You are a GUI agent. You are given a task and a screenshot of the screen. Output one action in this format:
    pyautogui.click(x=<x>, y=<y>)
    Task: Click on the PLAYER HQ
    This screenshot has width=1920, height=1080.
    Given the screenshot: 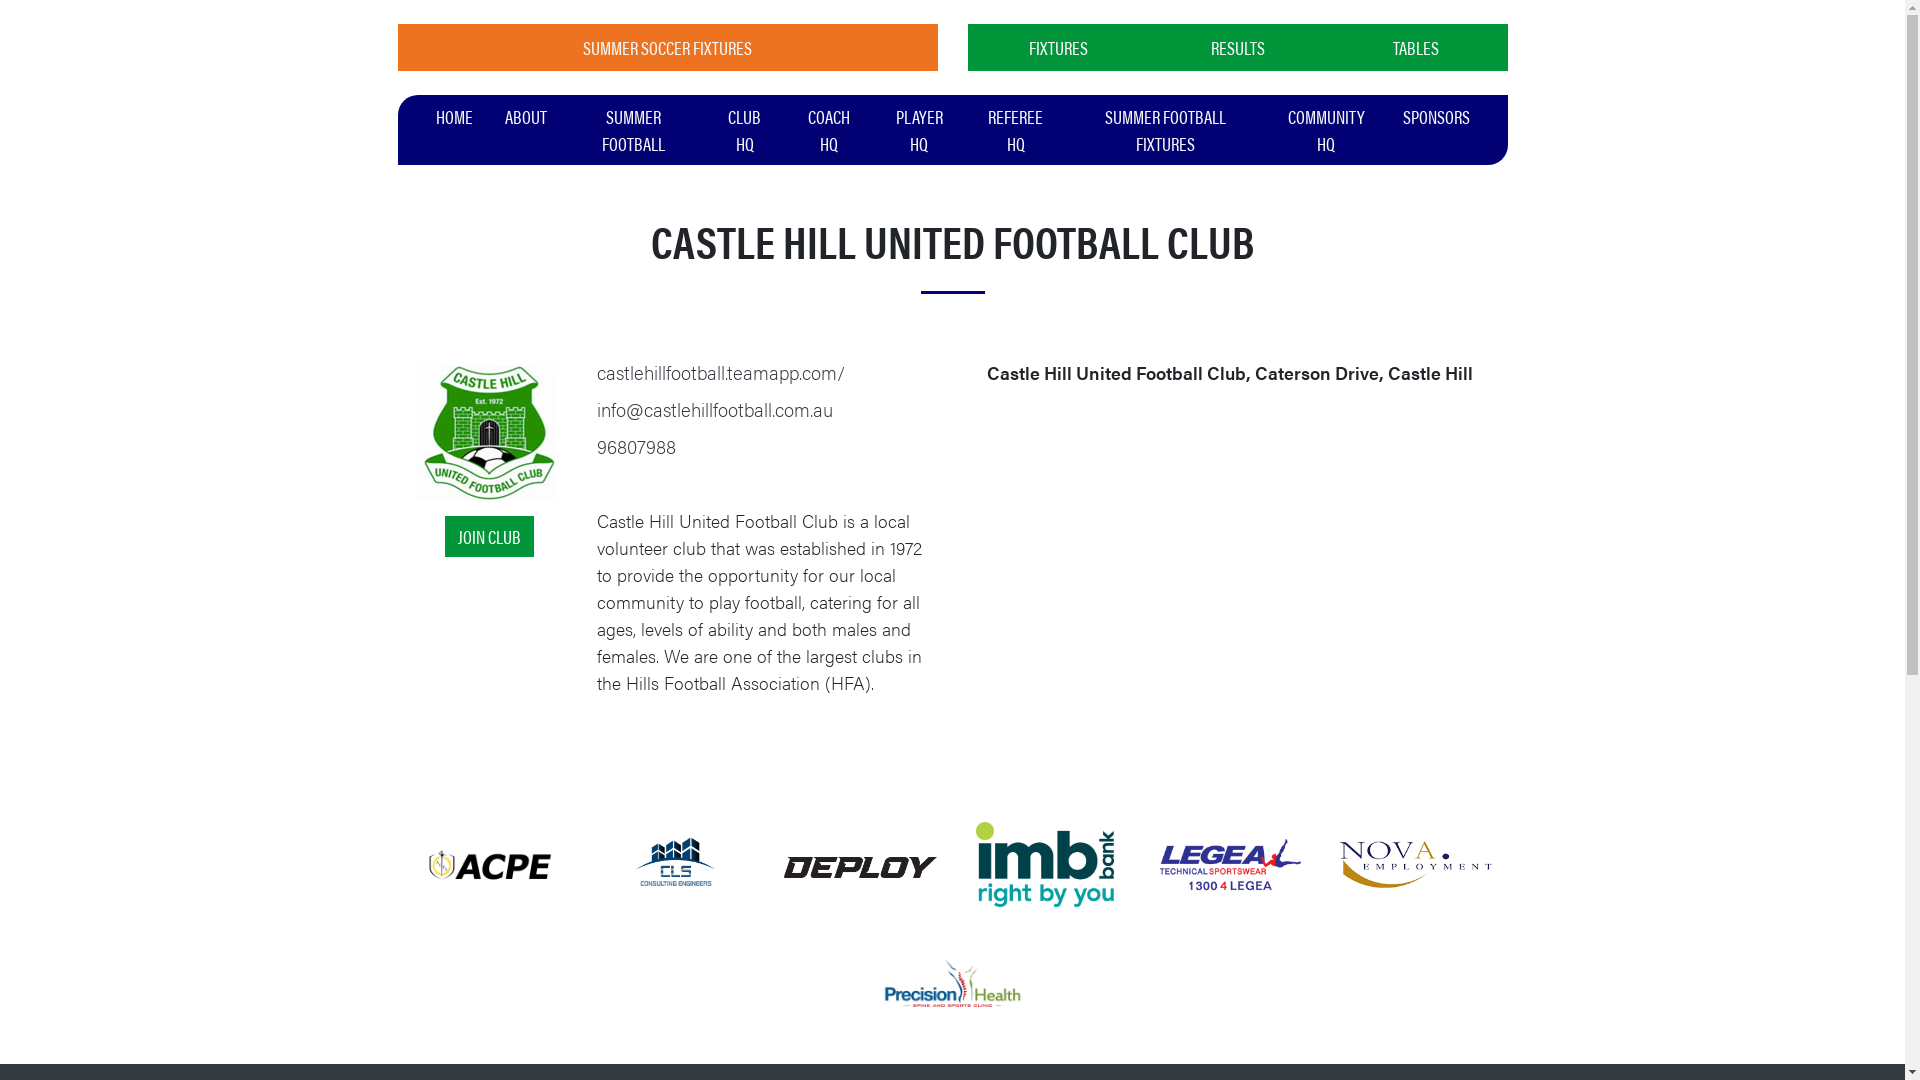 What is the action you would take?
    pyautogui.click(x=920, y=130)
    